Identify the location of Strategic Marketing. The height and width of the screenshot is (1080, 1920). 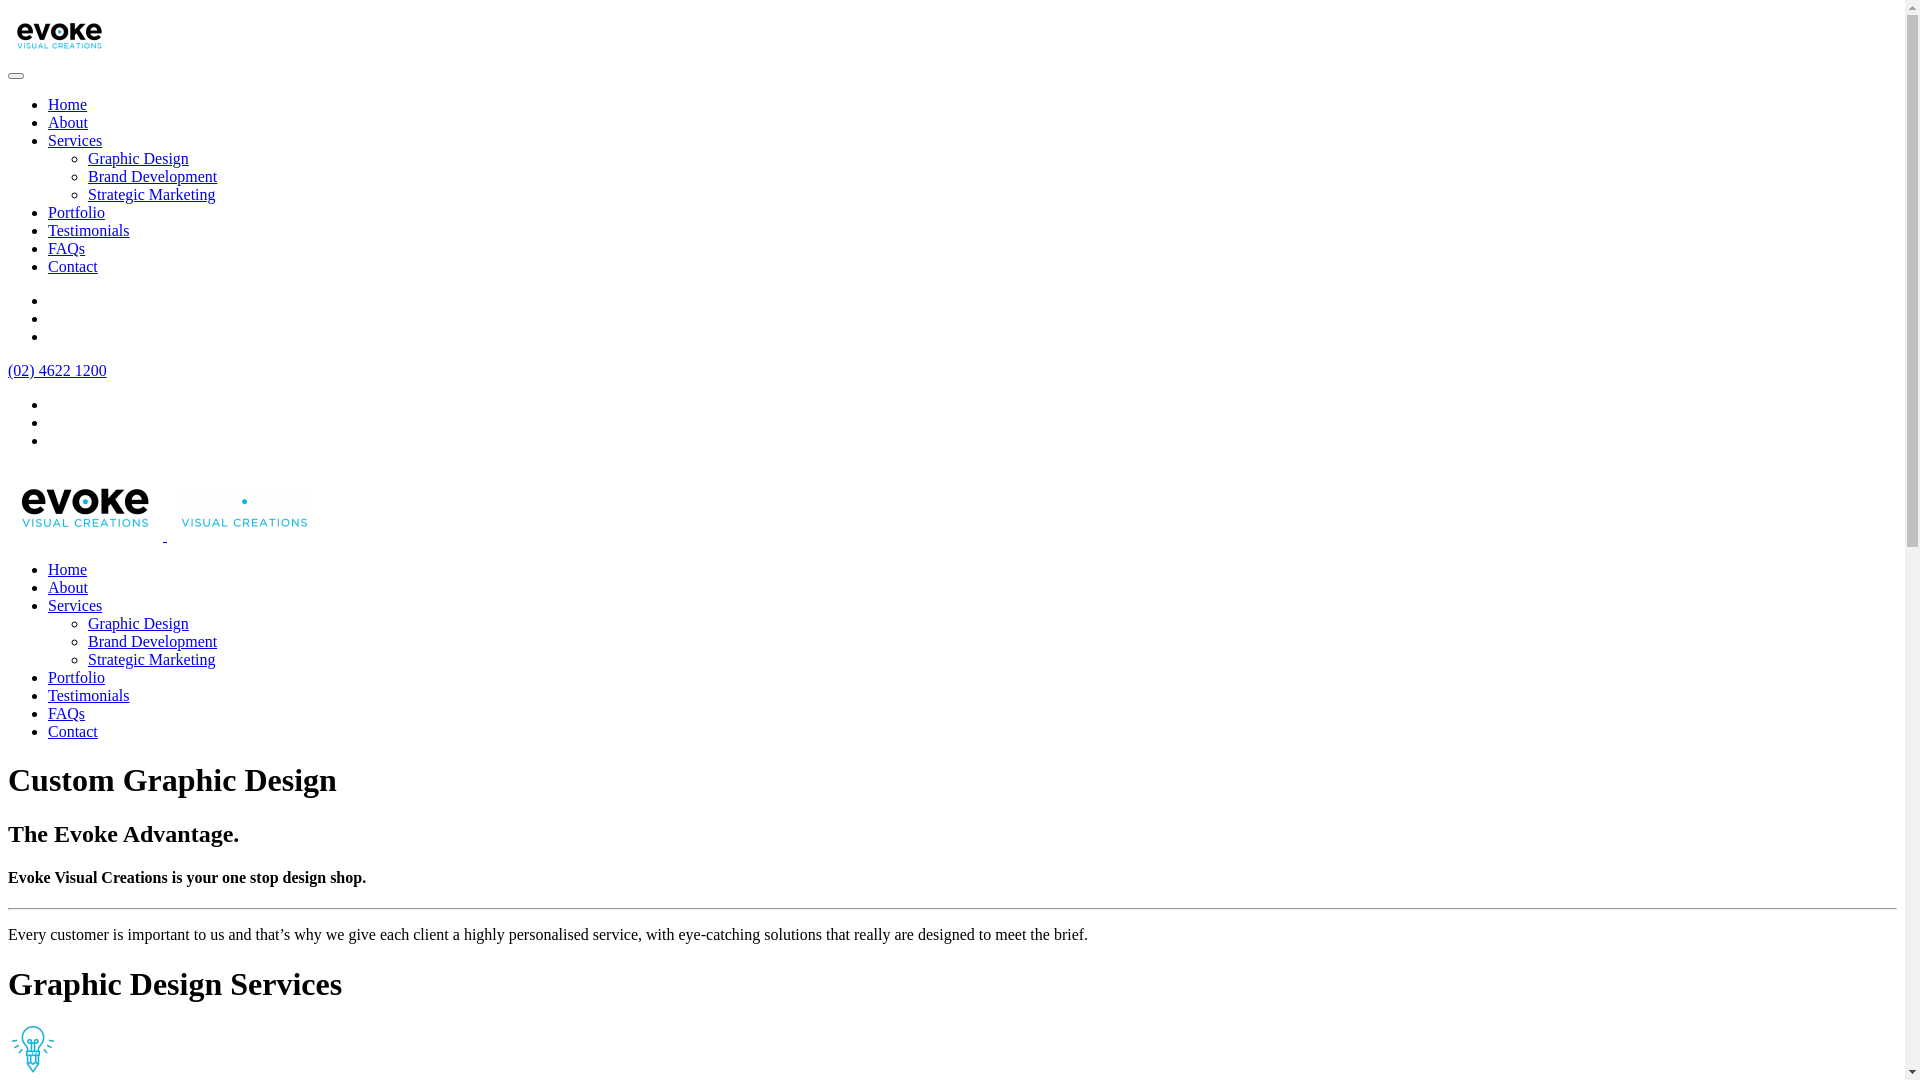
(152, 660).